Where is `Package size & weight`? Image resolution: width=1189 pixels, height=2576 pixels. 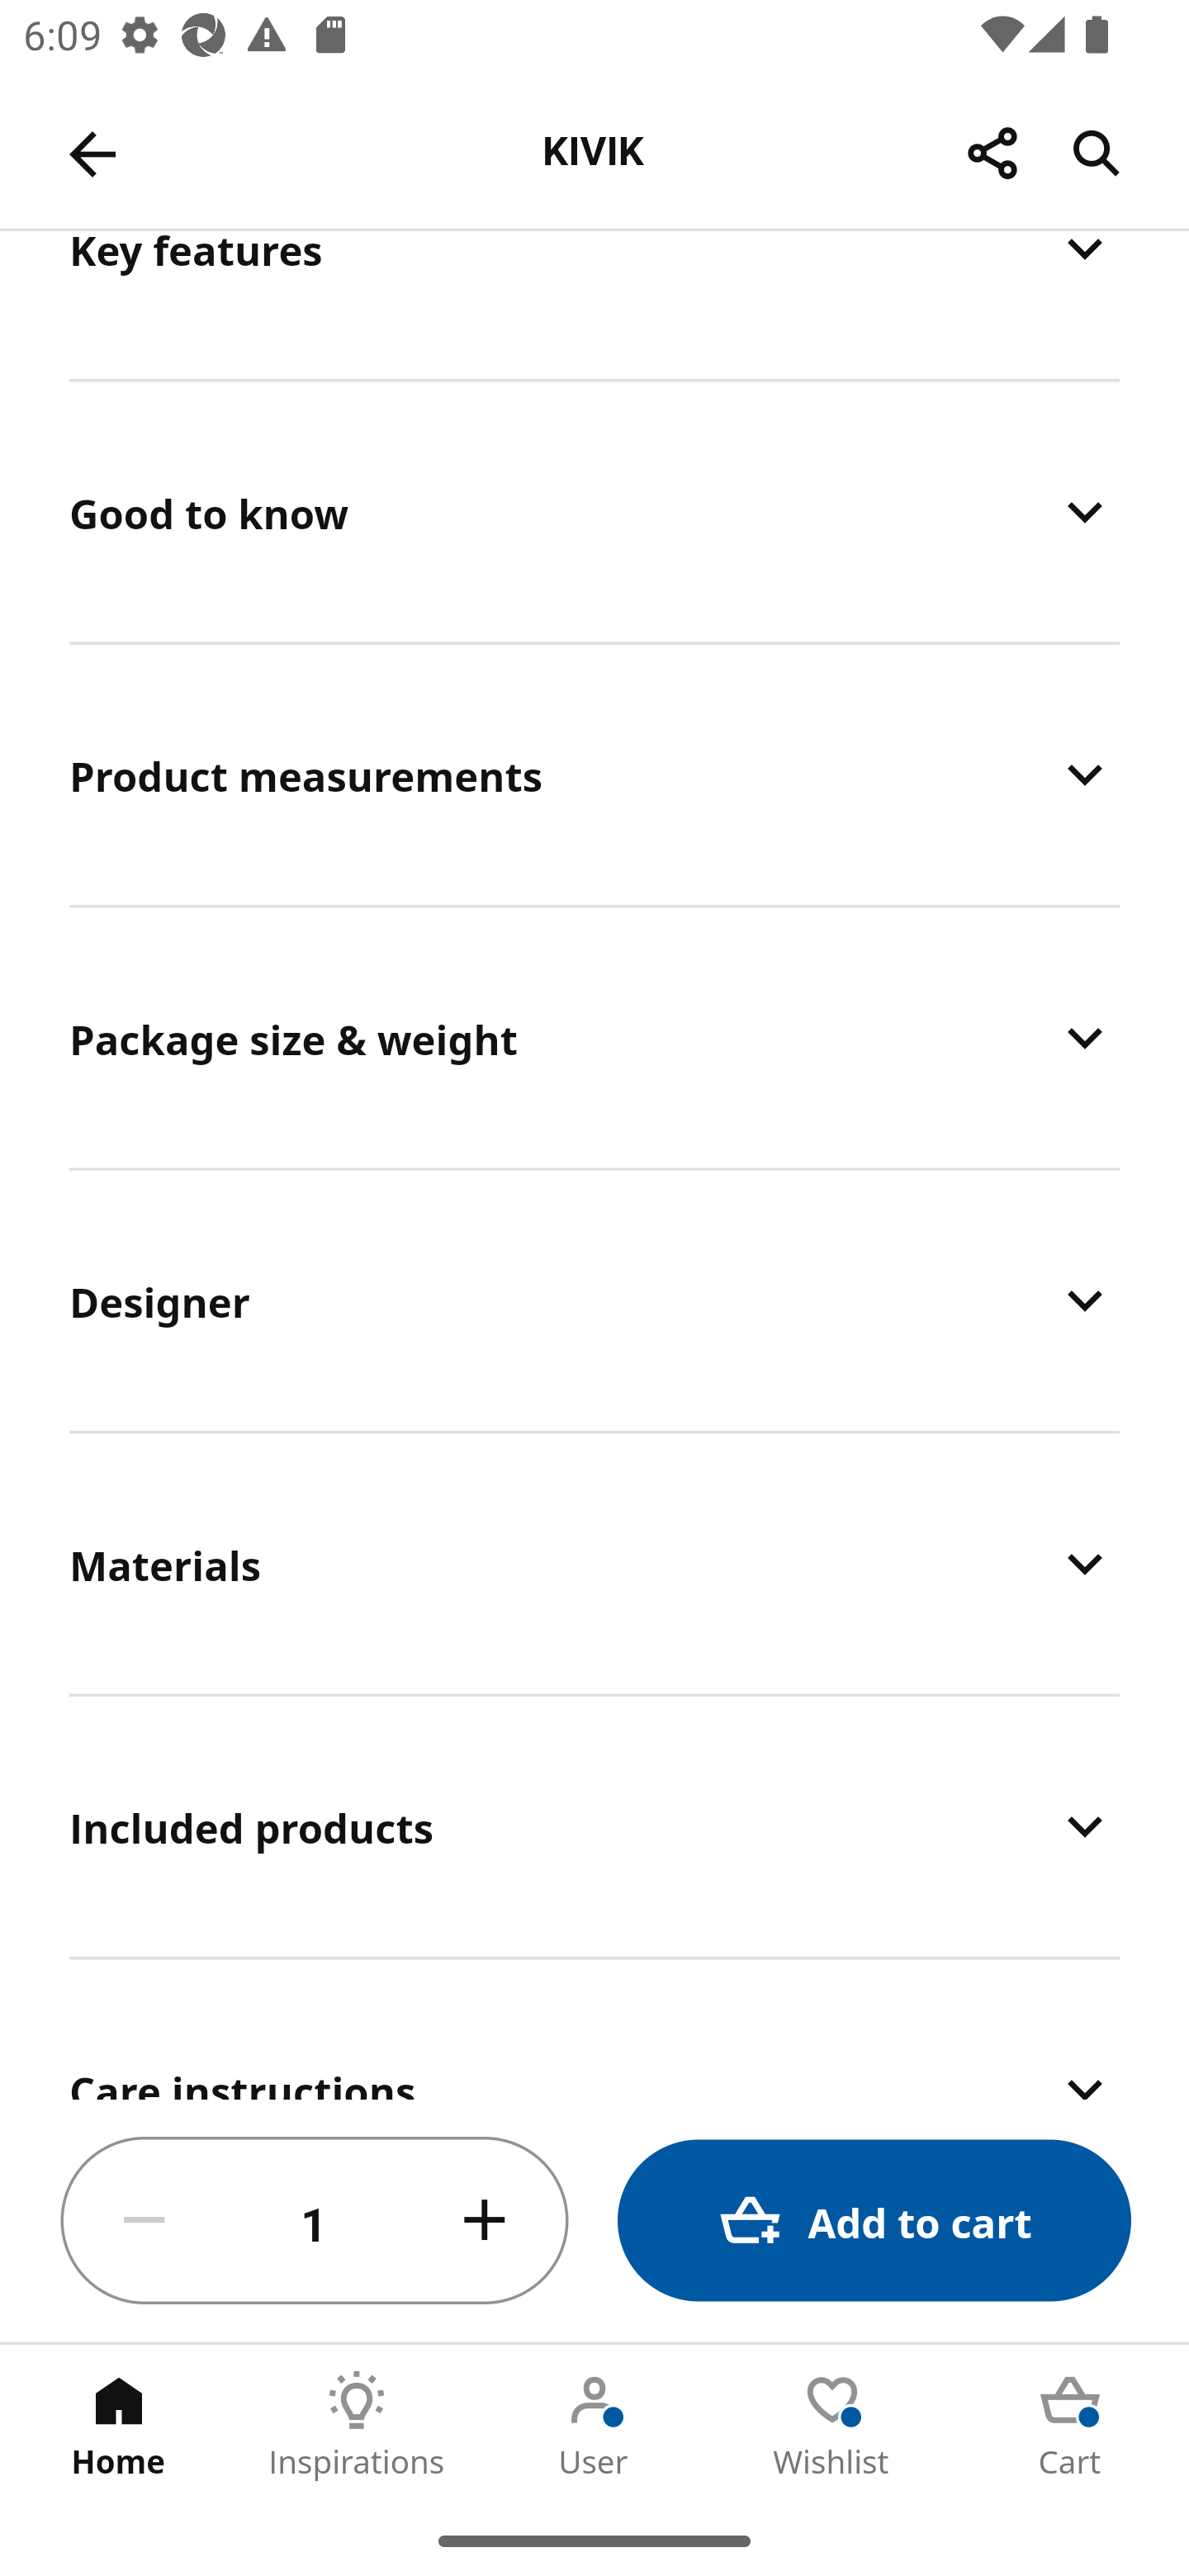 Package size & weight is located at coordinates (594, 1038).